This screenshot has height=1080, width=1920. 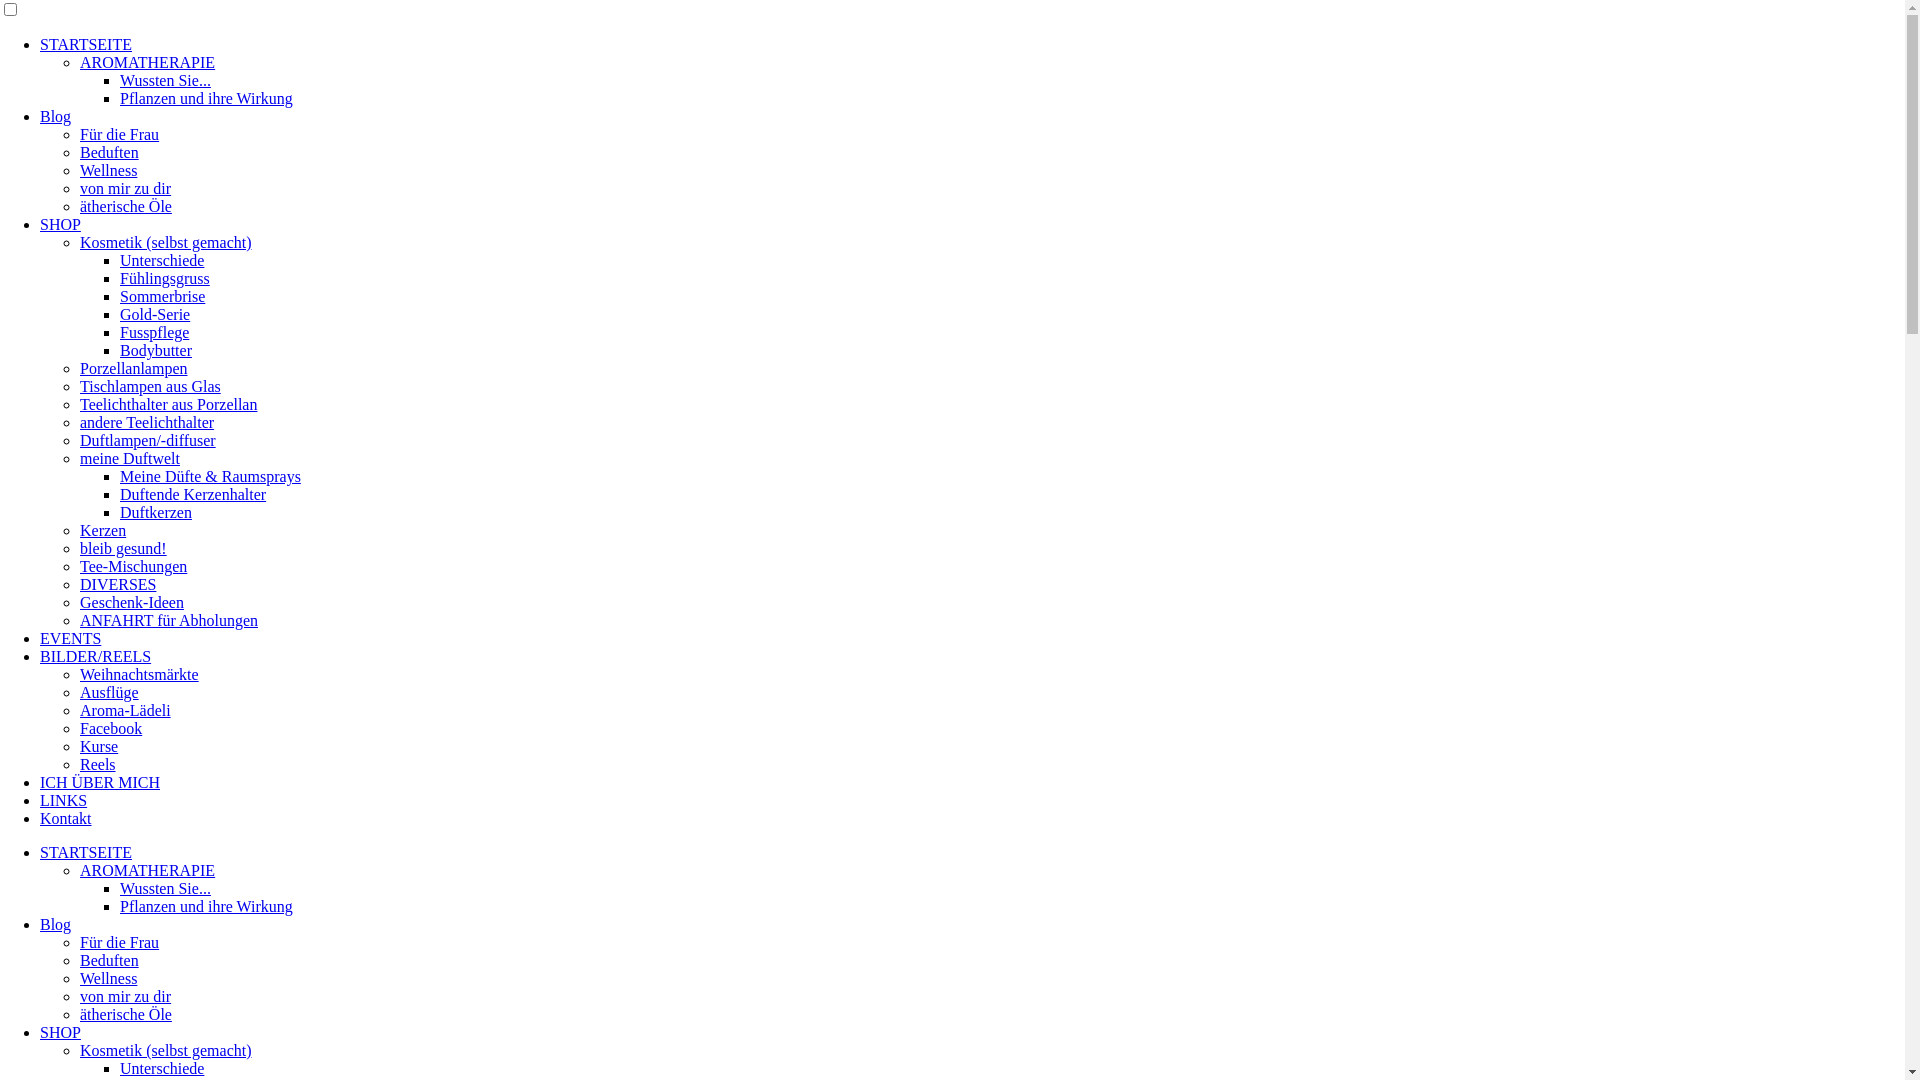 What do you see at coordinates (132, 602) in the screenshot?
I see `Geschenk-Ideen` at bounding box center [132, 602].